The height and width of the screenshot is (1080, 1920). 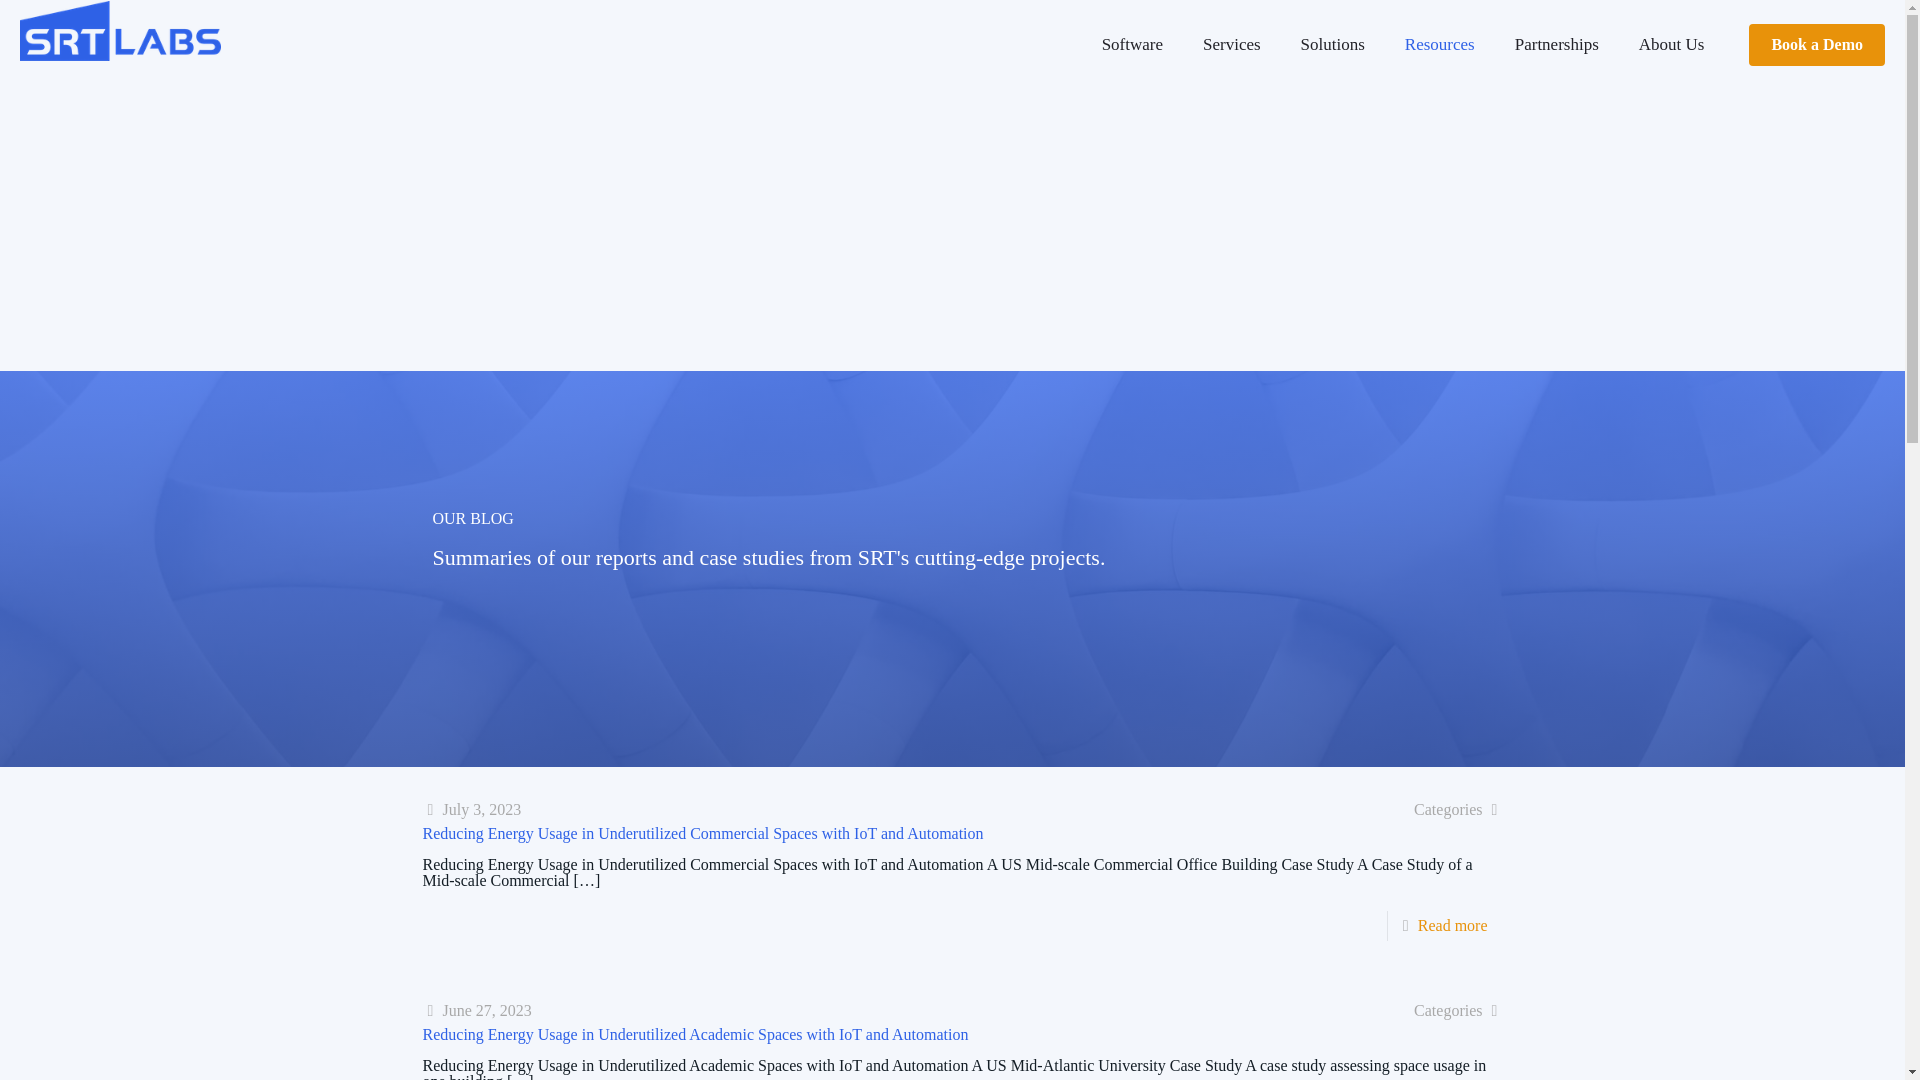 What do you see at coordinates (1671, 44) in the screenshot?
I see `About Us` at bounding box center [1671, 44].